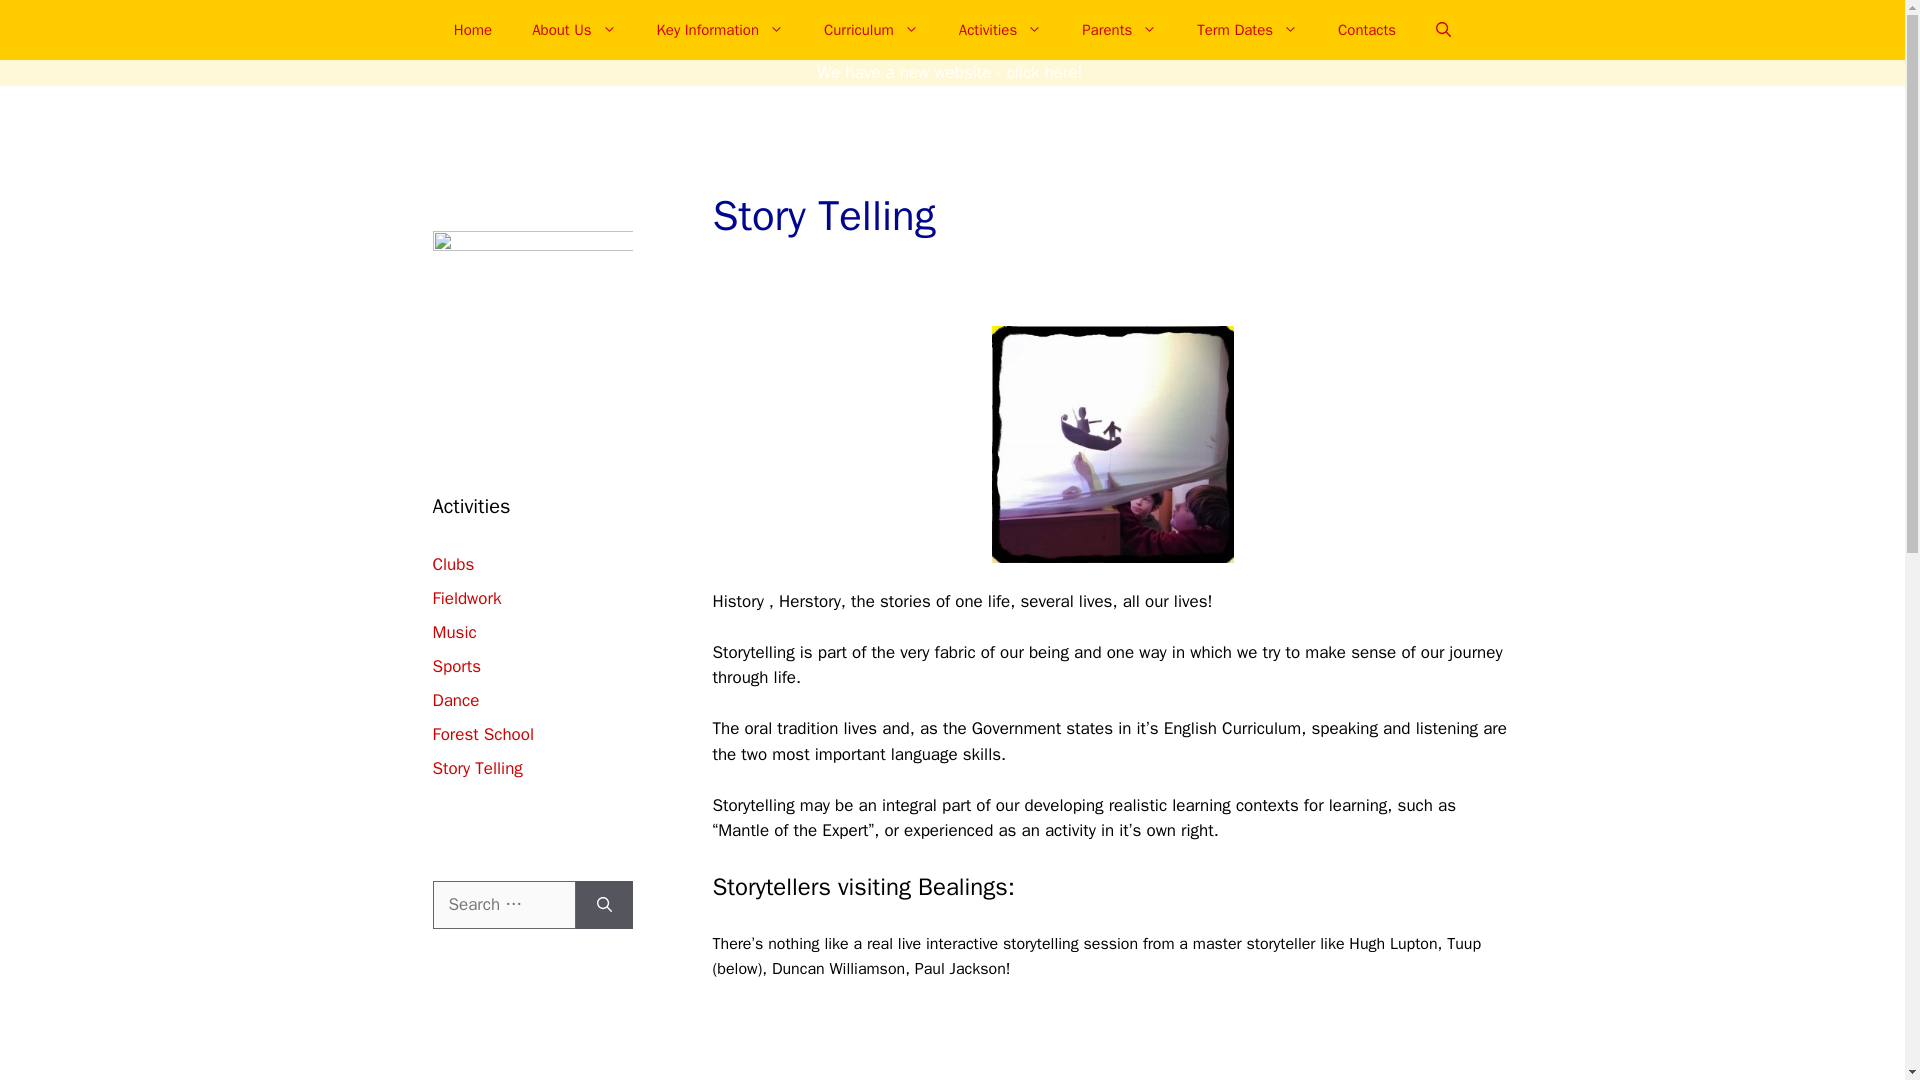 This screenshot has width=1920, height=1080. What do you see at coordinates (456, 666) in the screenshot?
I see `Sports` at bounding box center [456, 666].